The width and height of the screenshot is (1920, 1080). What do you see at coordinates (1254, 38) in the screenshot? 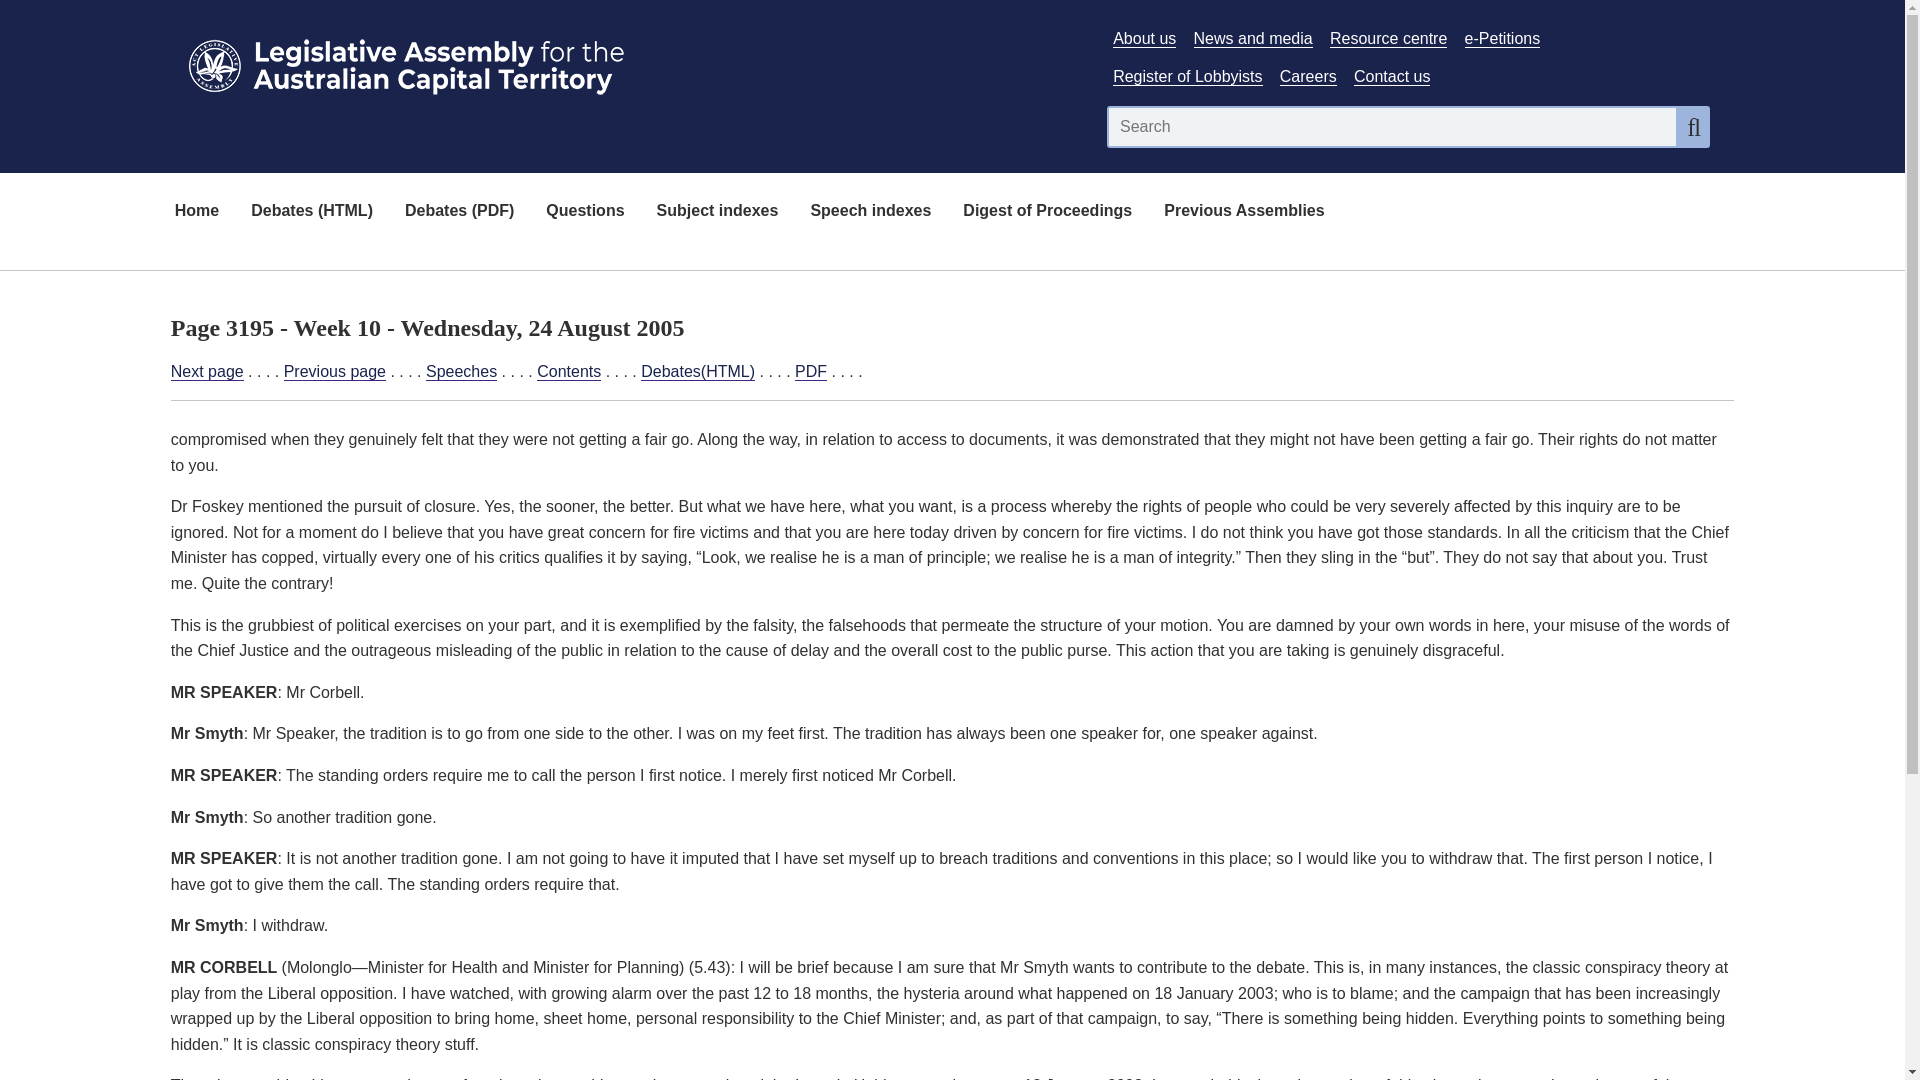
I see `News and media` at bounding box center [1254, 38].